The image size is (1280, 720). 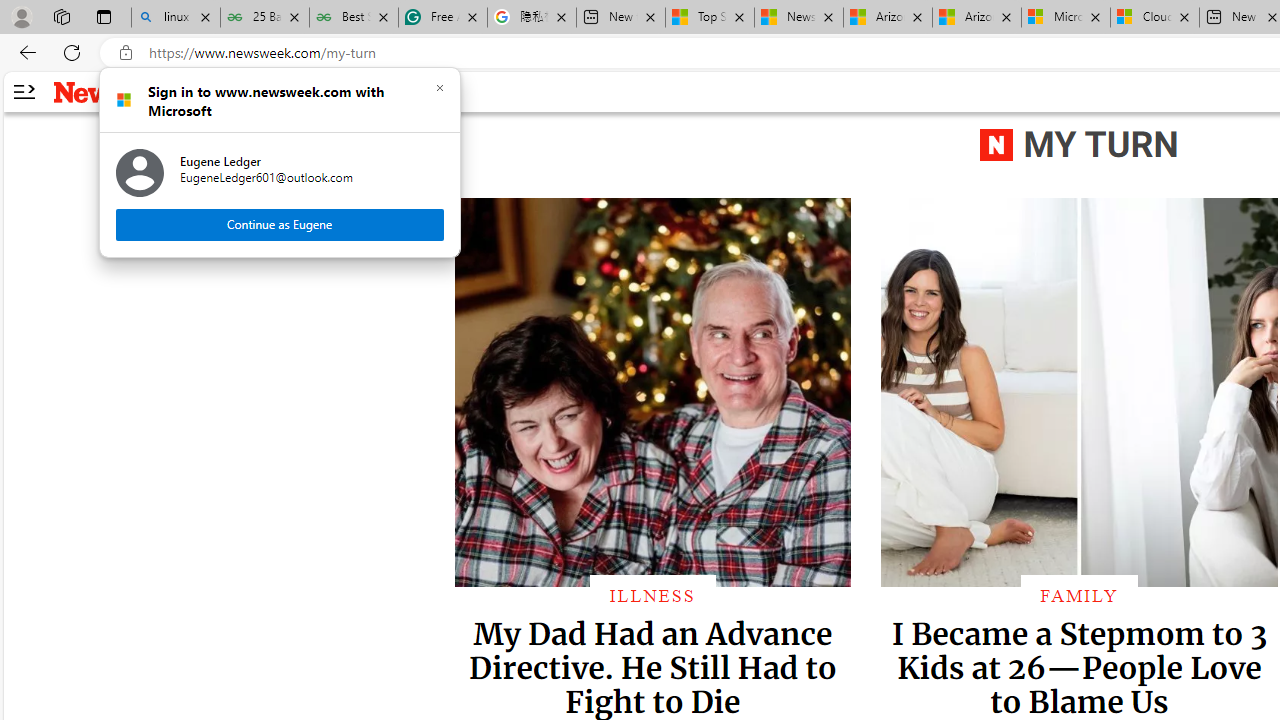 What do you see at coordinates (1155, 18) in the screenshot?
I see `Cloud Computing Services | Microsoft Azure` at bounding box center [1155, 18].